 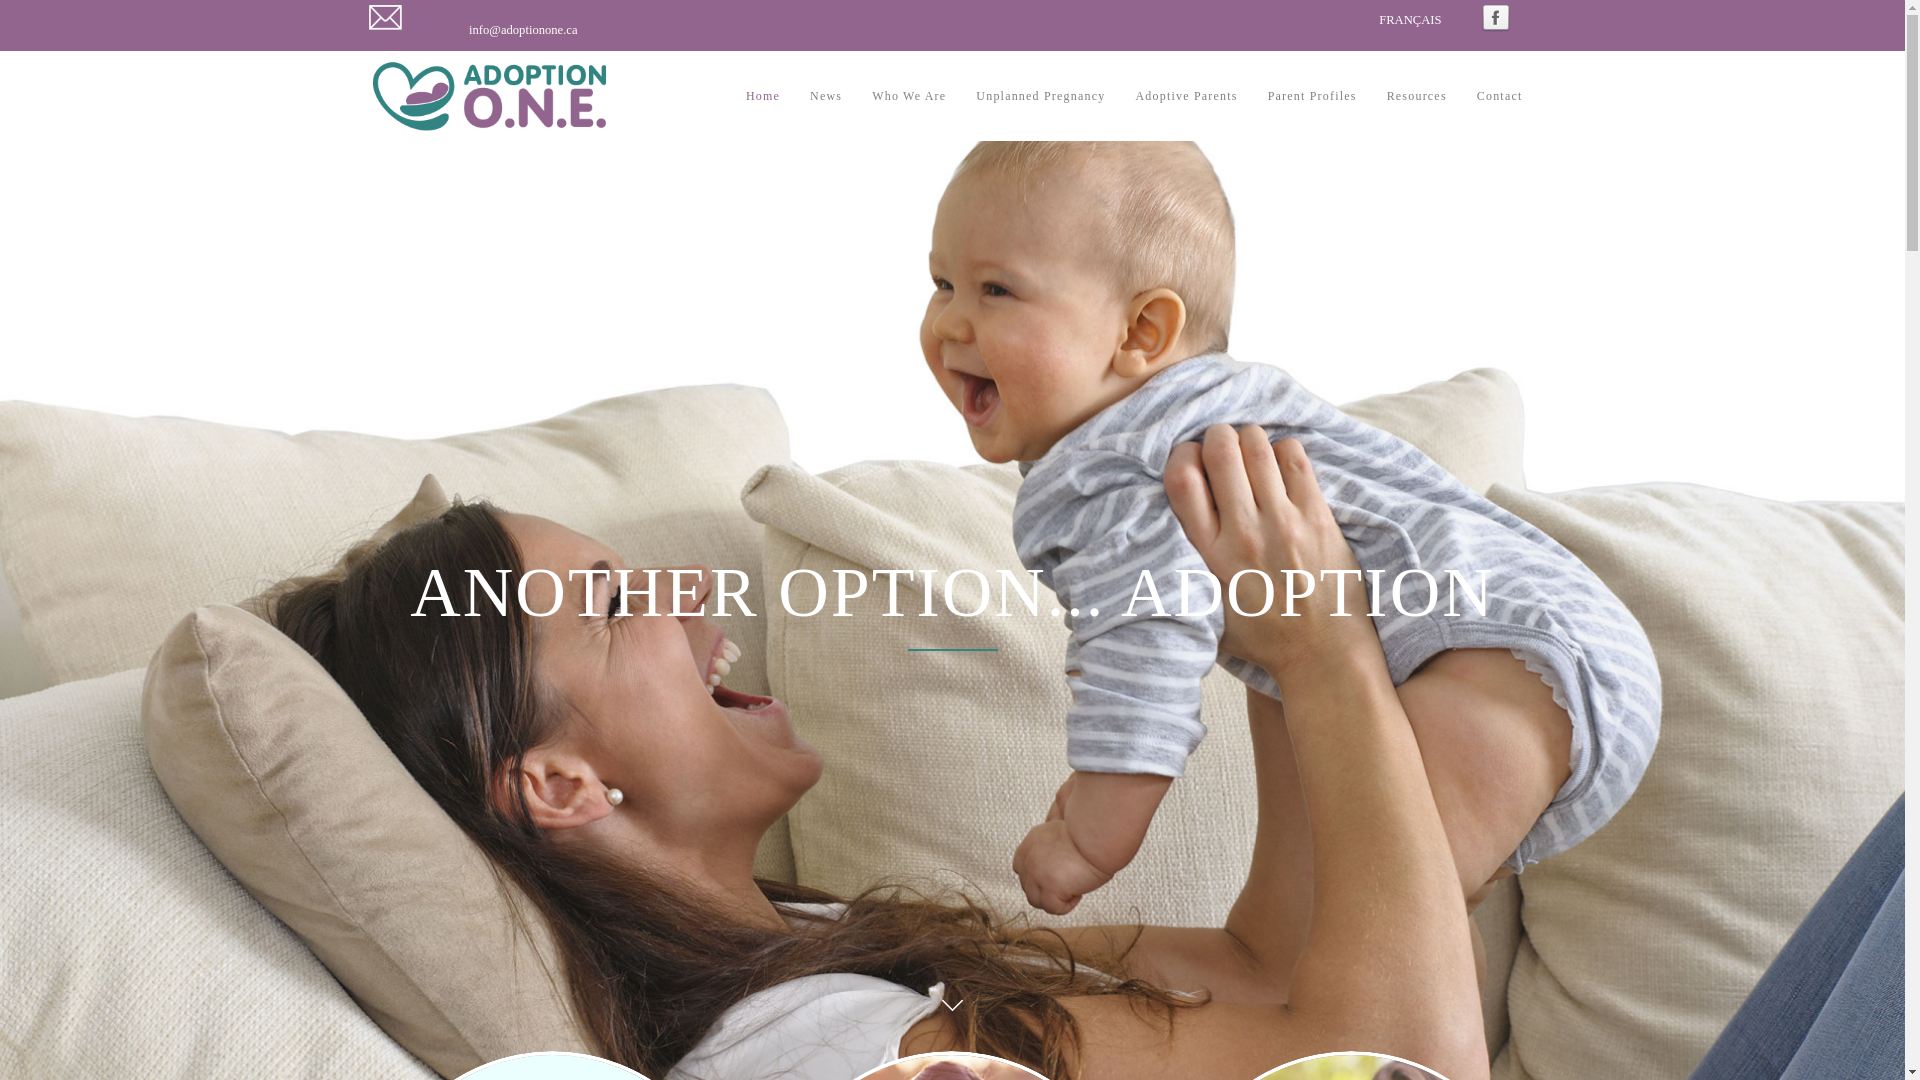 What do you see at coordinates (1186, 96) in the screenshot?
I see `Adoptive Parents` at bounding box center [1186, 96].